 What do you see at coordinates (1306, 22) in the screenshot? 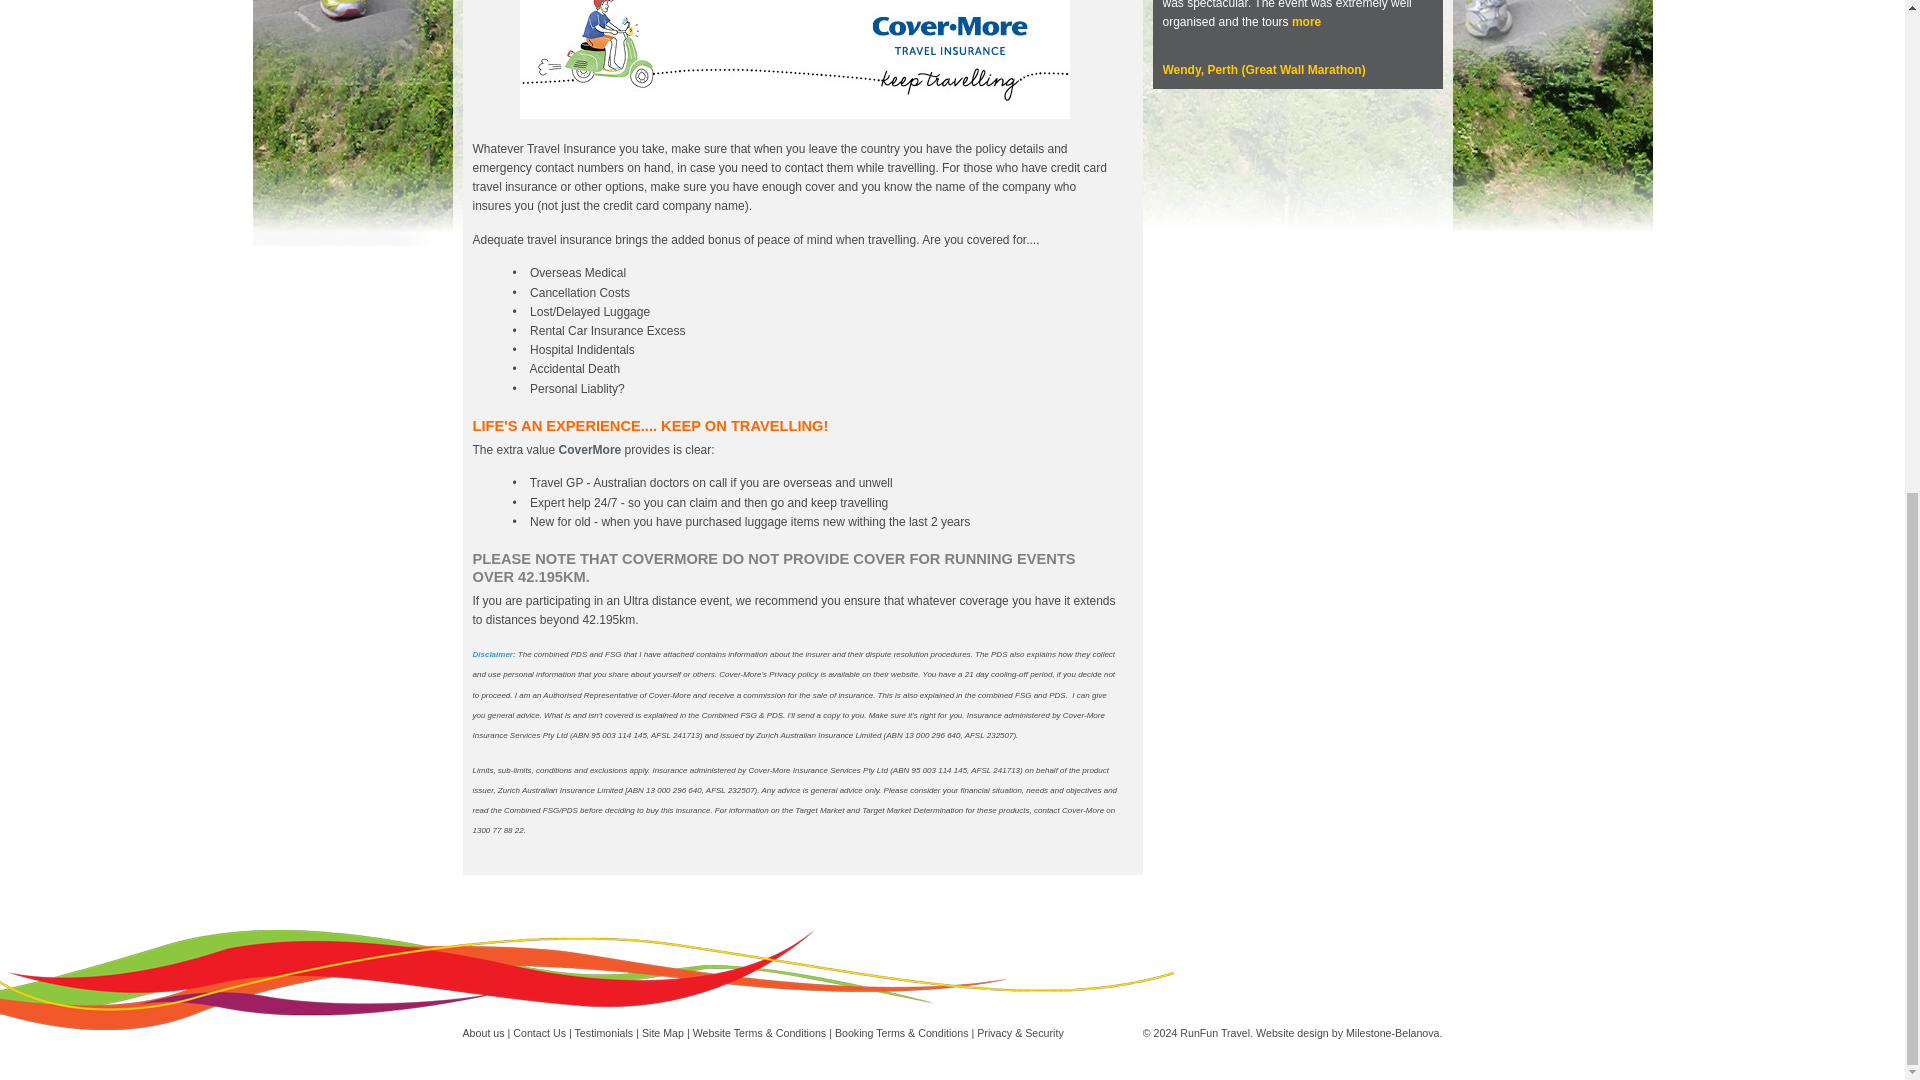
I see `more` at bounding box center [1306, 22].